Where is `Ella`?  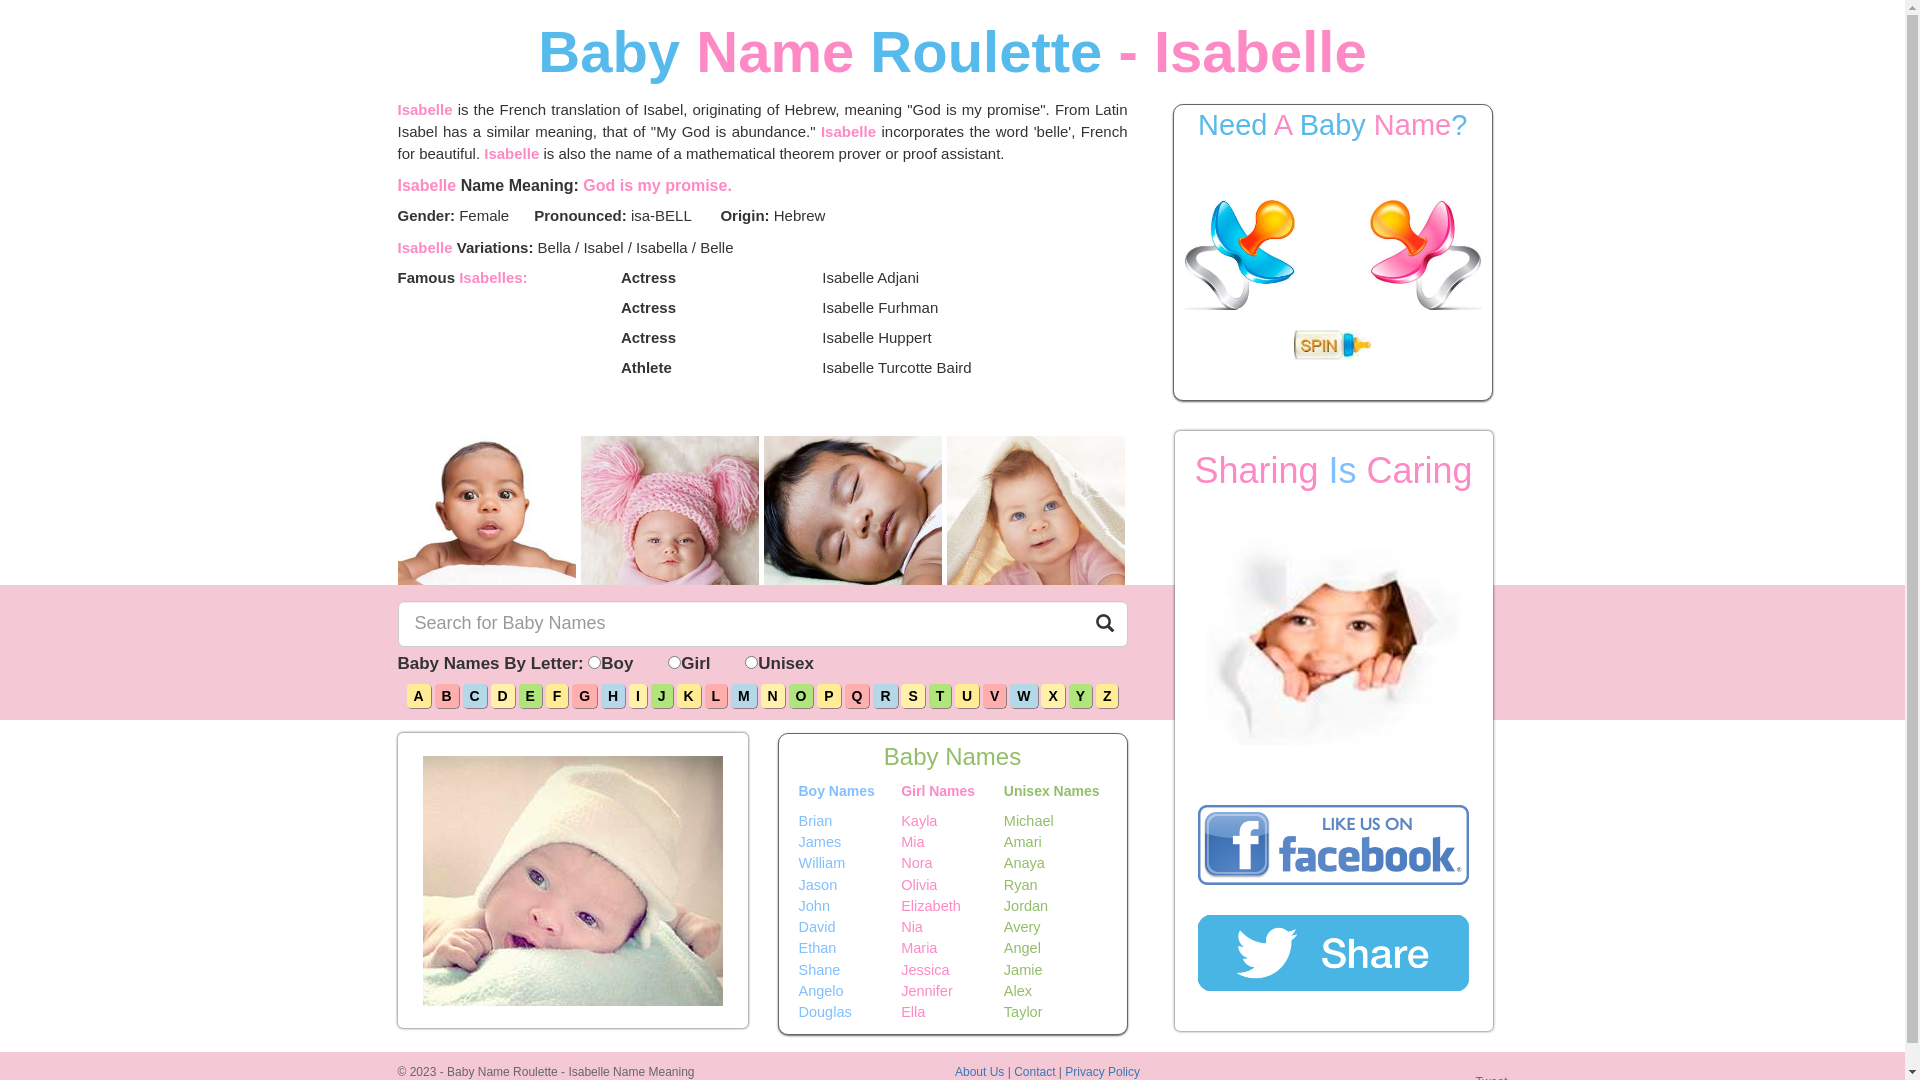
Ella is located at coordinates (952, 1012).